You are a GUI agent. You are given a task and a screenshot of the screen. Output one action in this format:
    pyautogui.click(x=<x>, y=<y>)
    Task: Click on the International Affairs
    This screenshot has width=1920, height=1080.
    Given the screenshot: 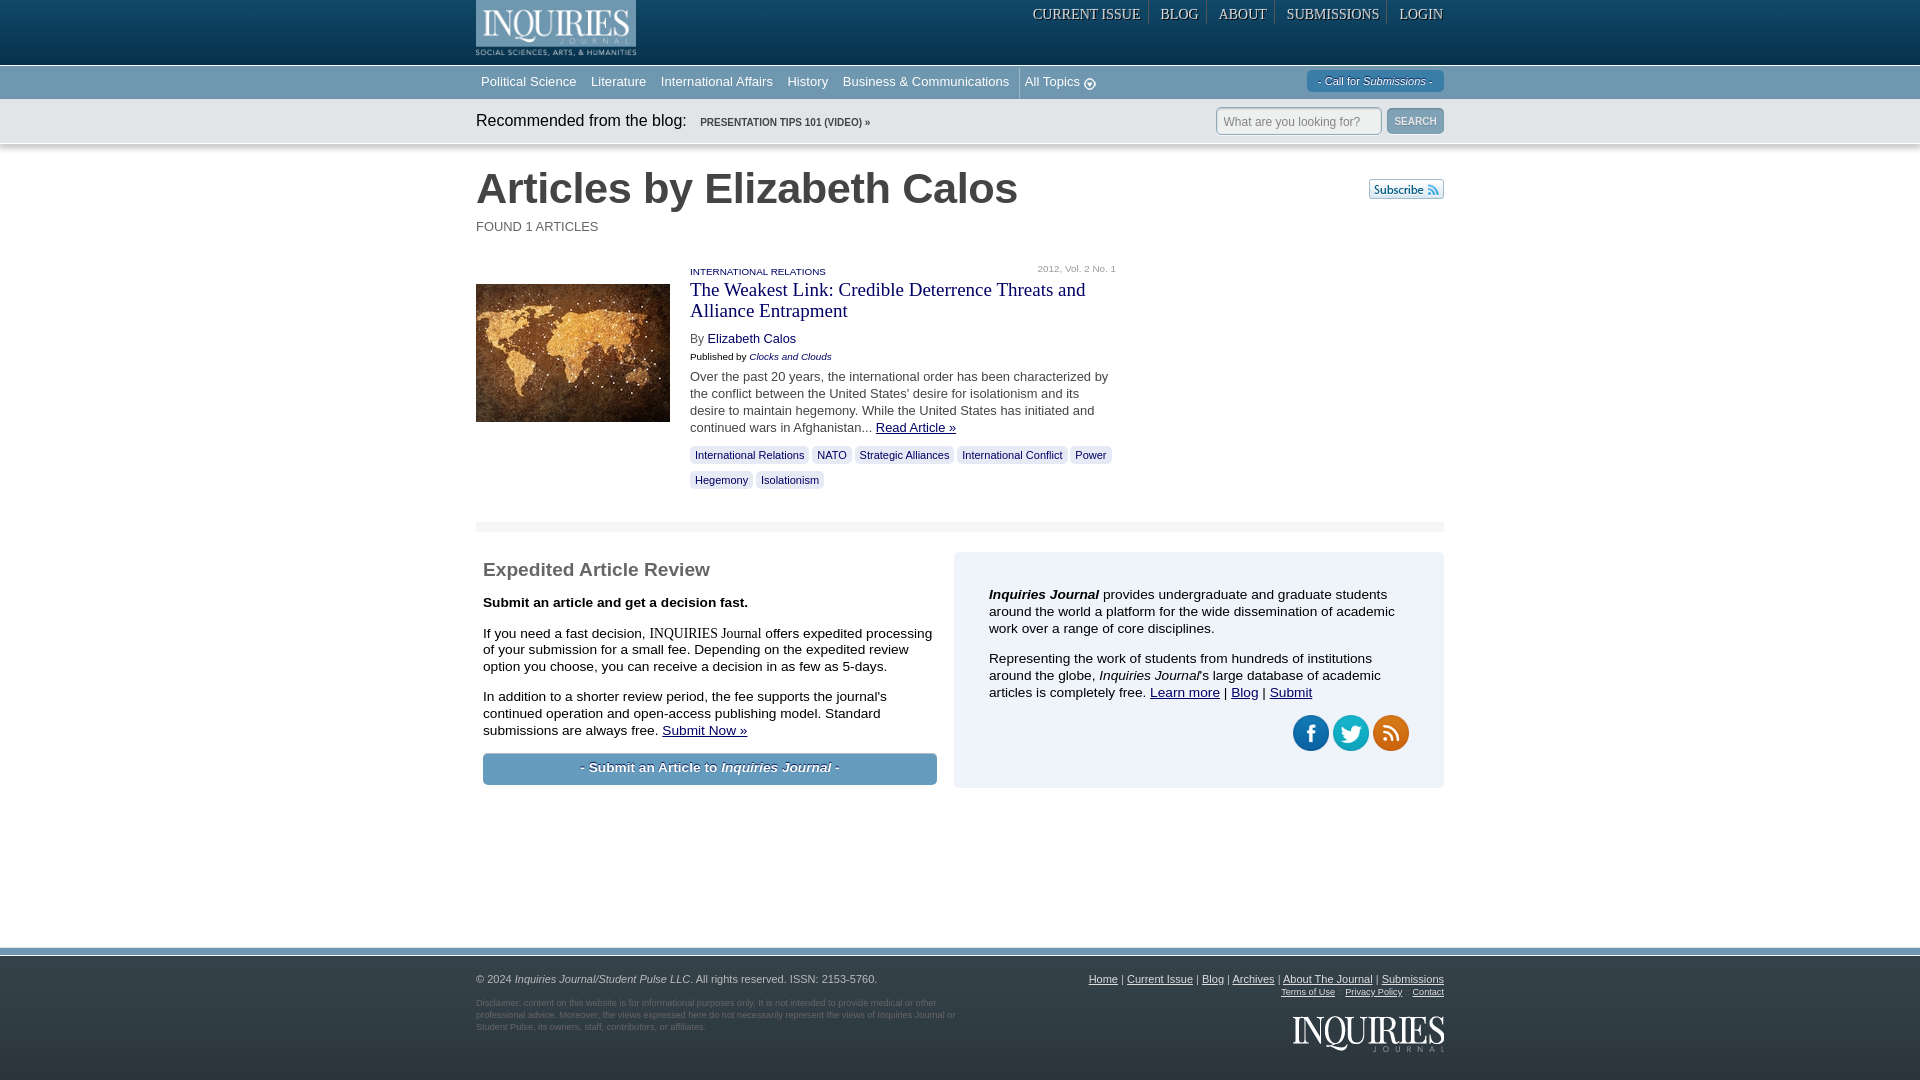 What is the action you would take?
    pyautogui.click(x=716, y=84)
    